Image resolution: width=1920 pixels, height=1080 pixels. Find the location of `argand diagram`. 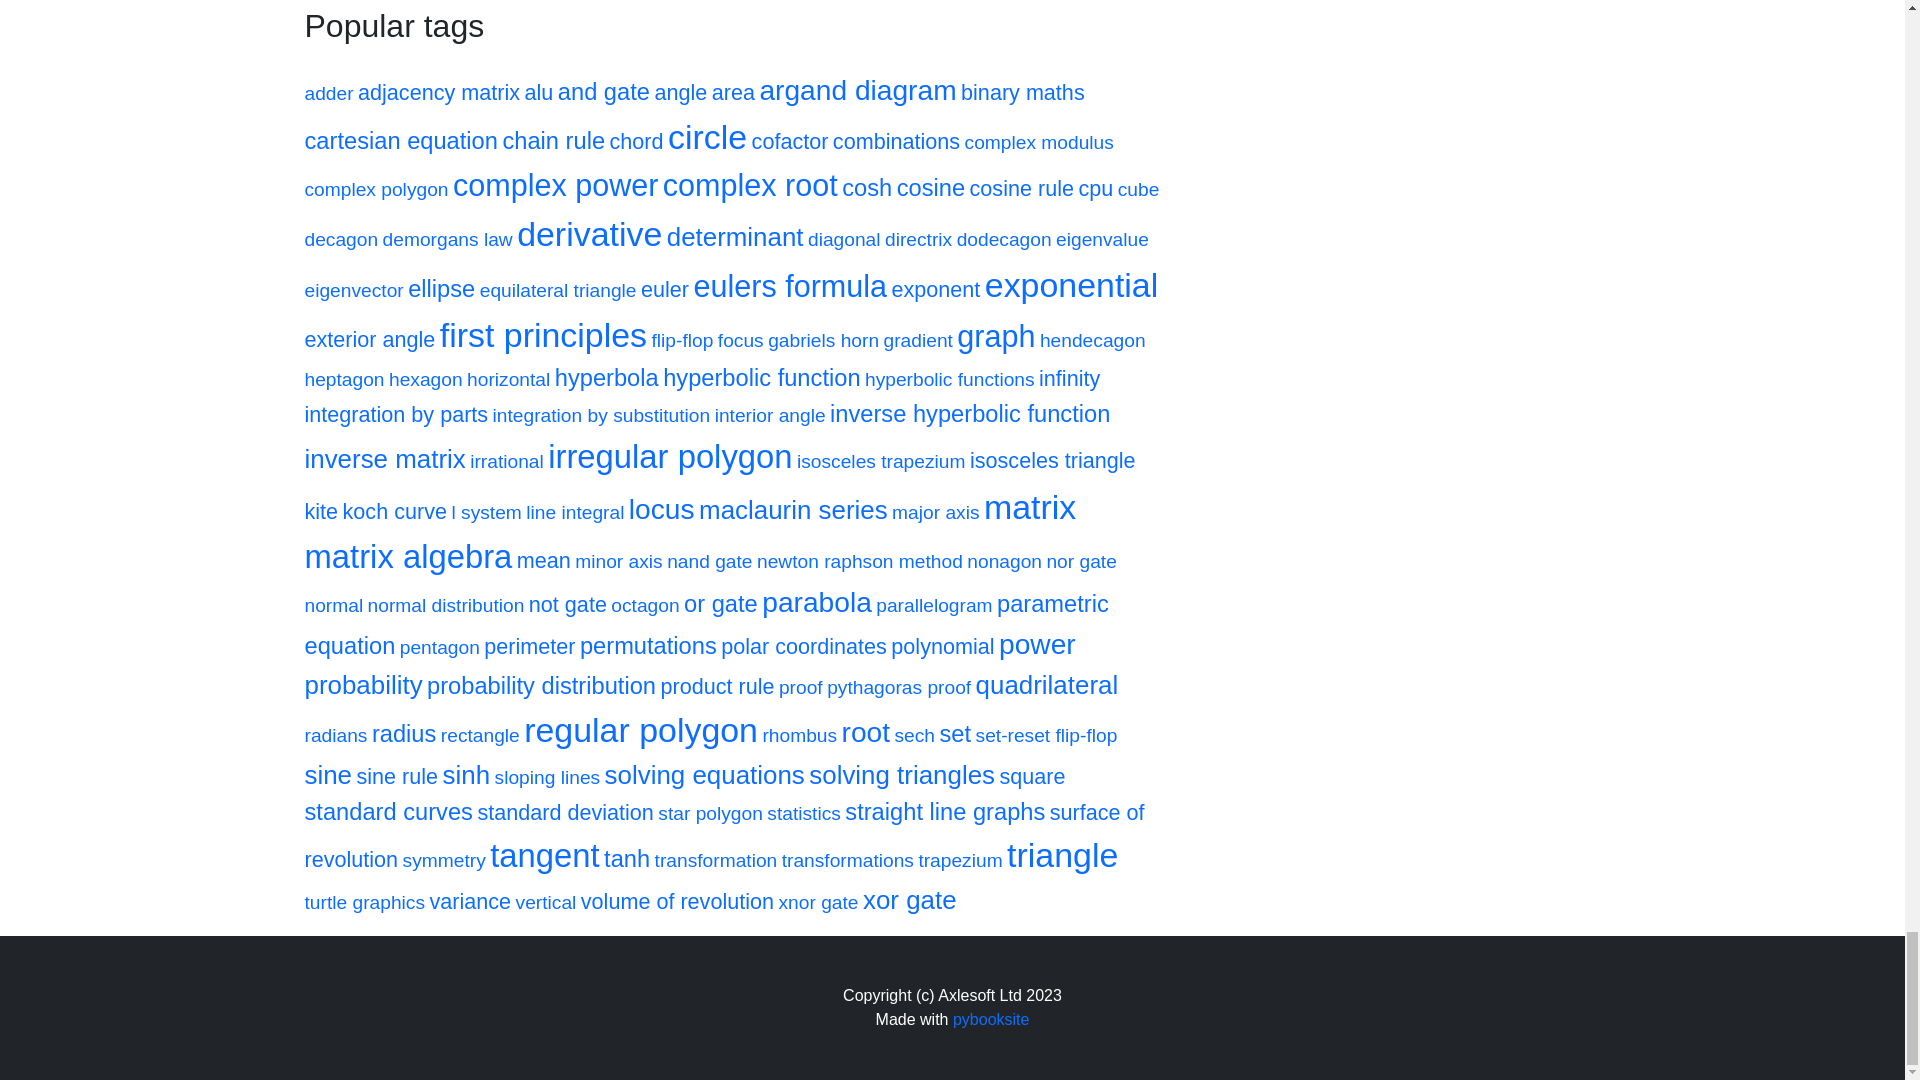

argand diagram is located at coordinates (857, 94).